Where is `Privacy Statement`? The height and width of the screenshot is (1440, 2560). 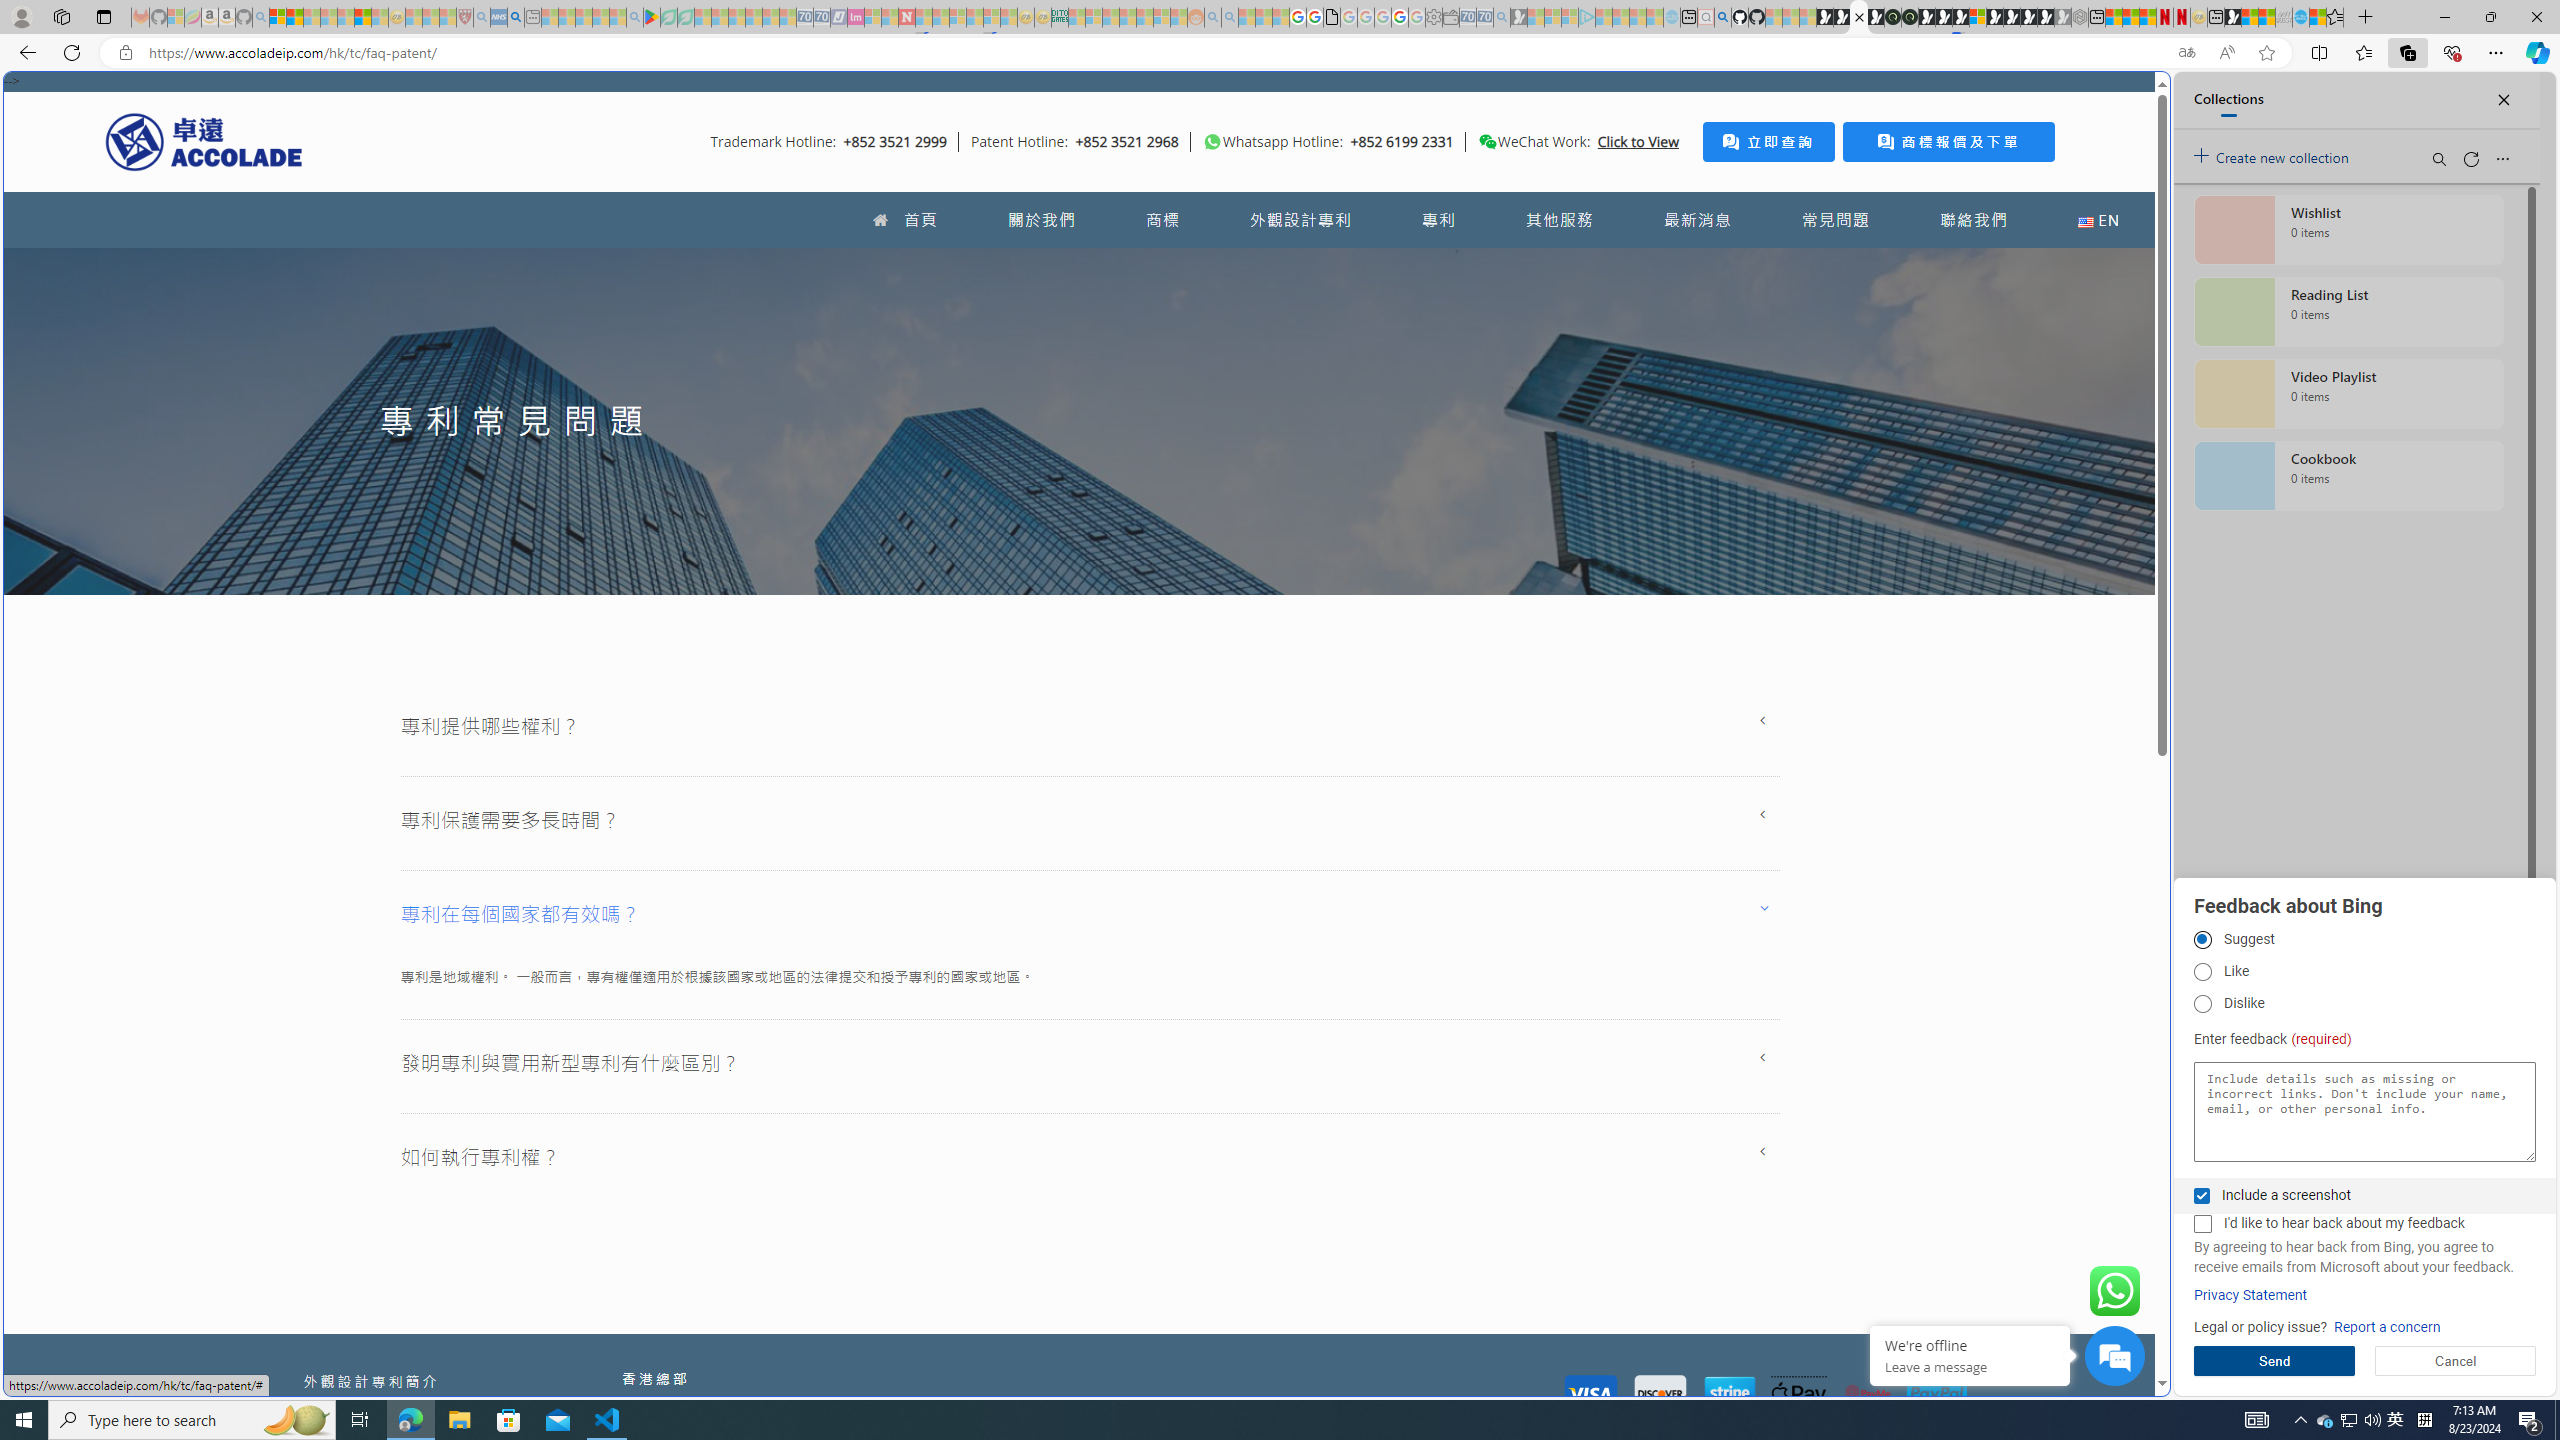 Privacy Statement is located at coordinates (2251, 1296).